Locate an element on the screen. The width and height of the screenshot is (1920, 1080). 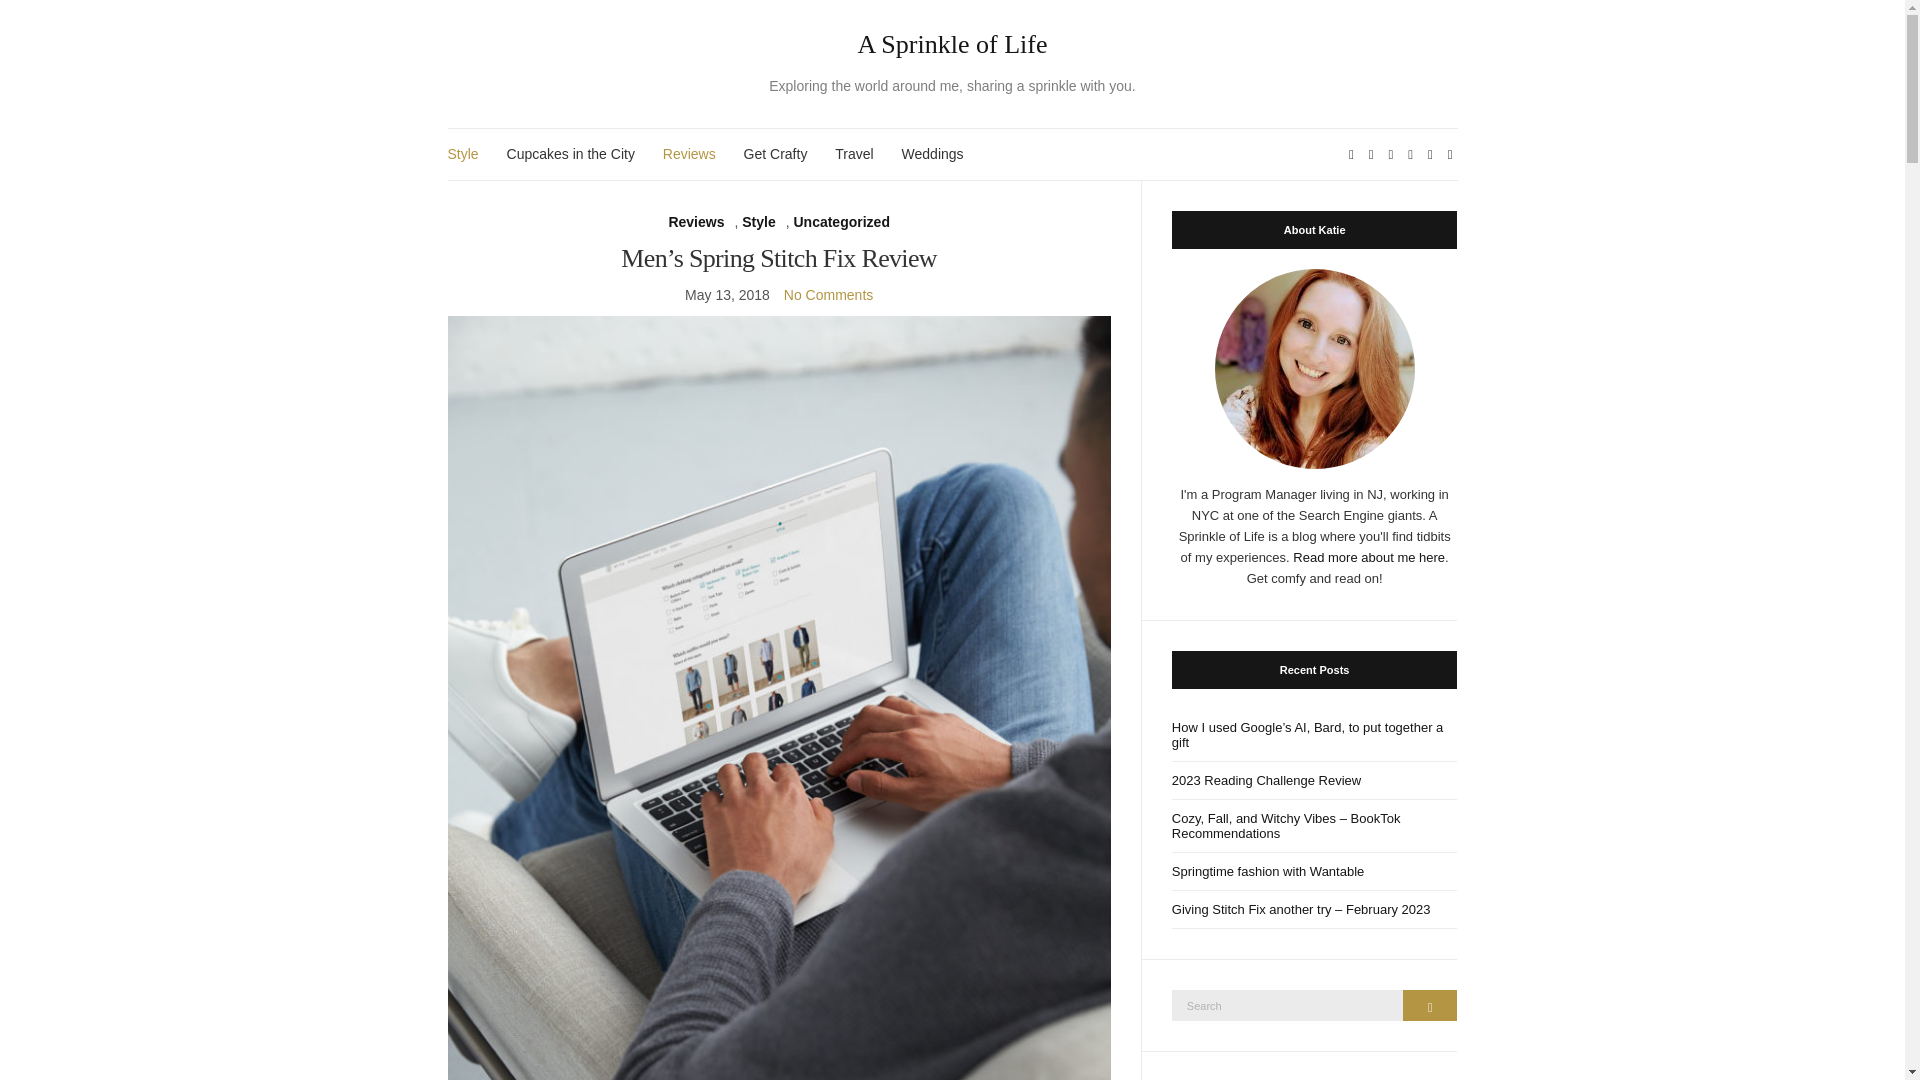
Reviews is located at coordinates (689, 154).